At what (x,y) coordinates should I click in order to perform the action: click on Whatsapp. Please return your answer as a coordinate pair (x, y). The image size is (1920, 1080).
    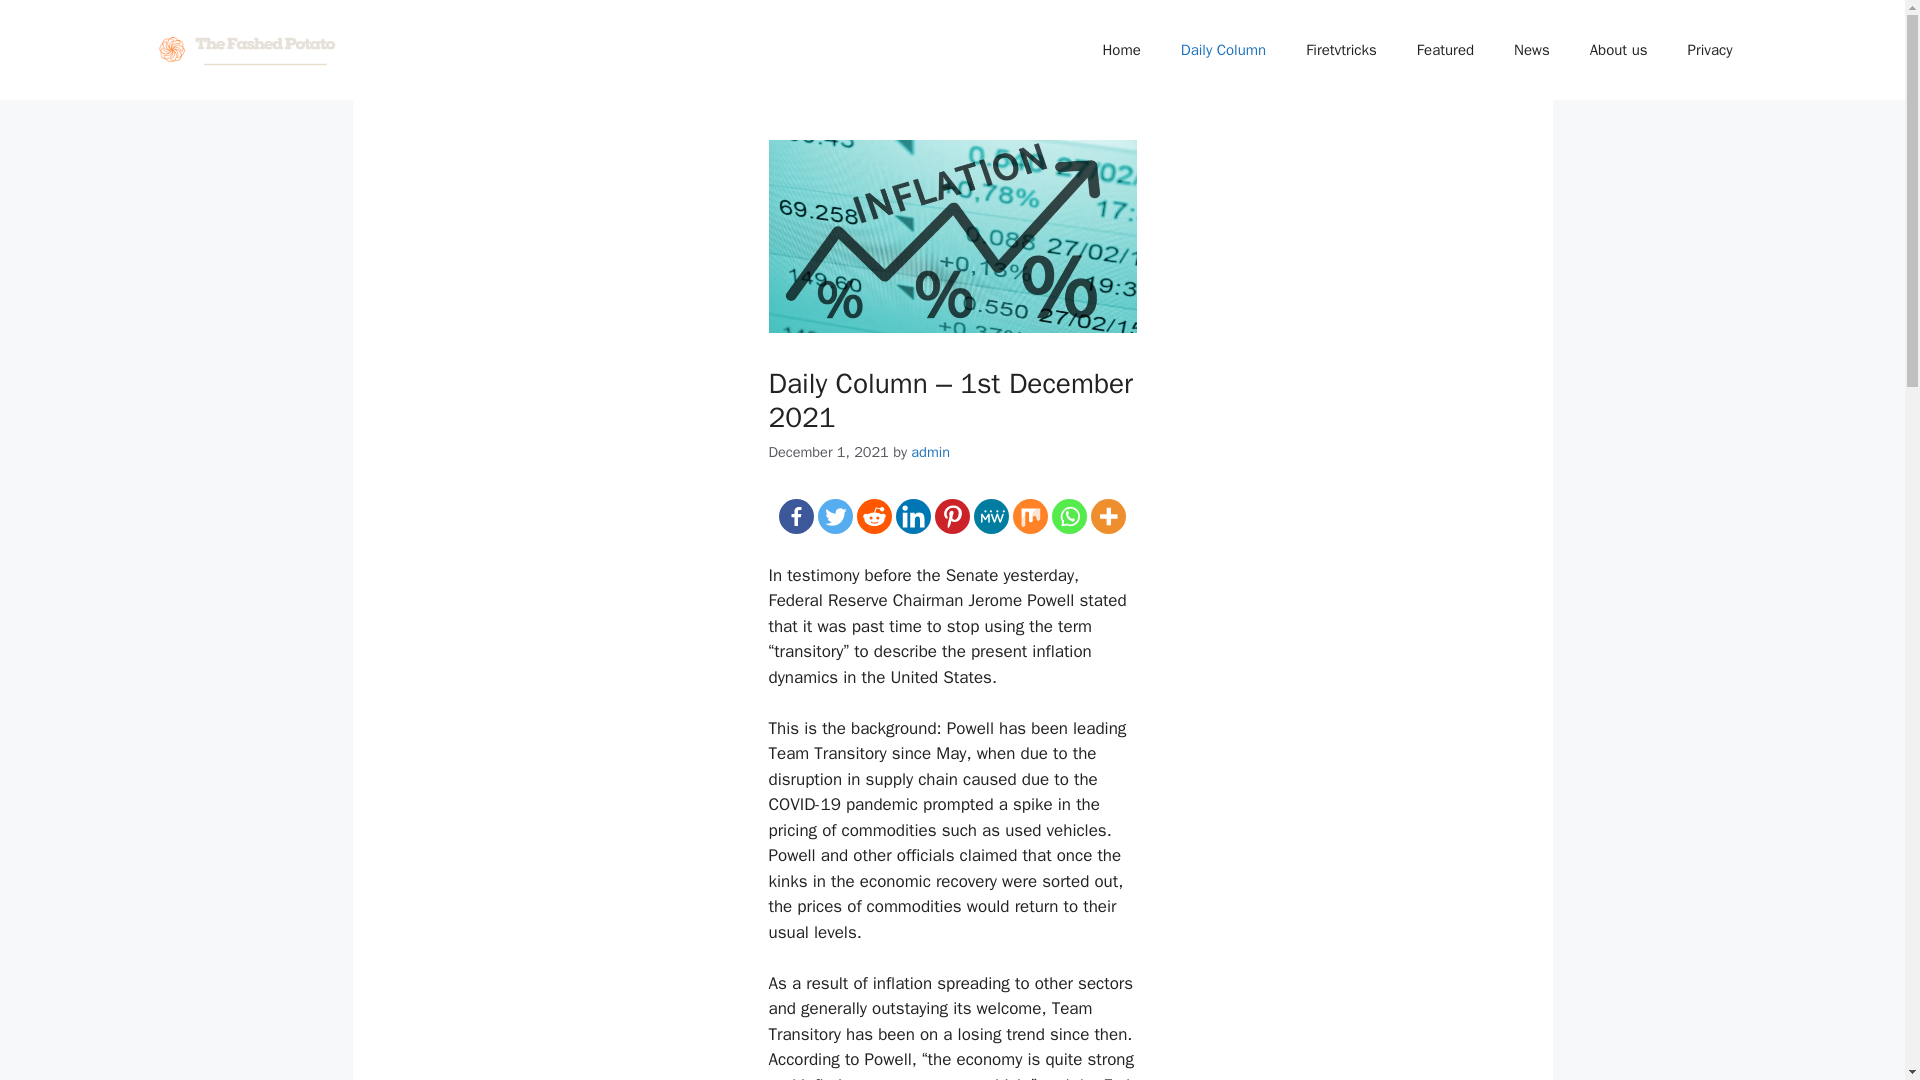
    Looking at the image, I should click on (1069, 516).